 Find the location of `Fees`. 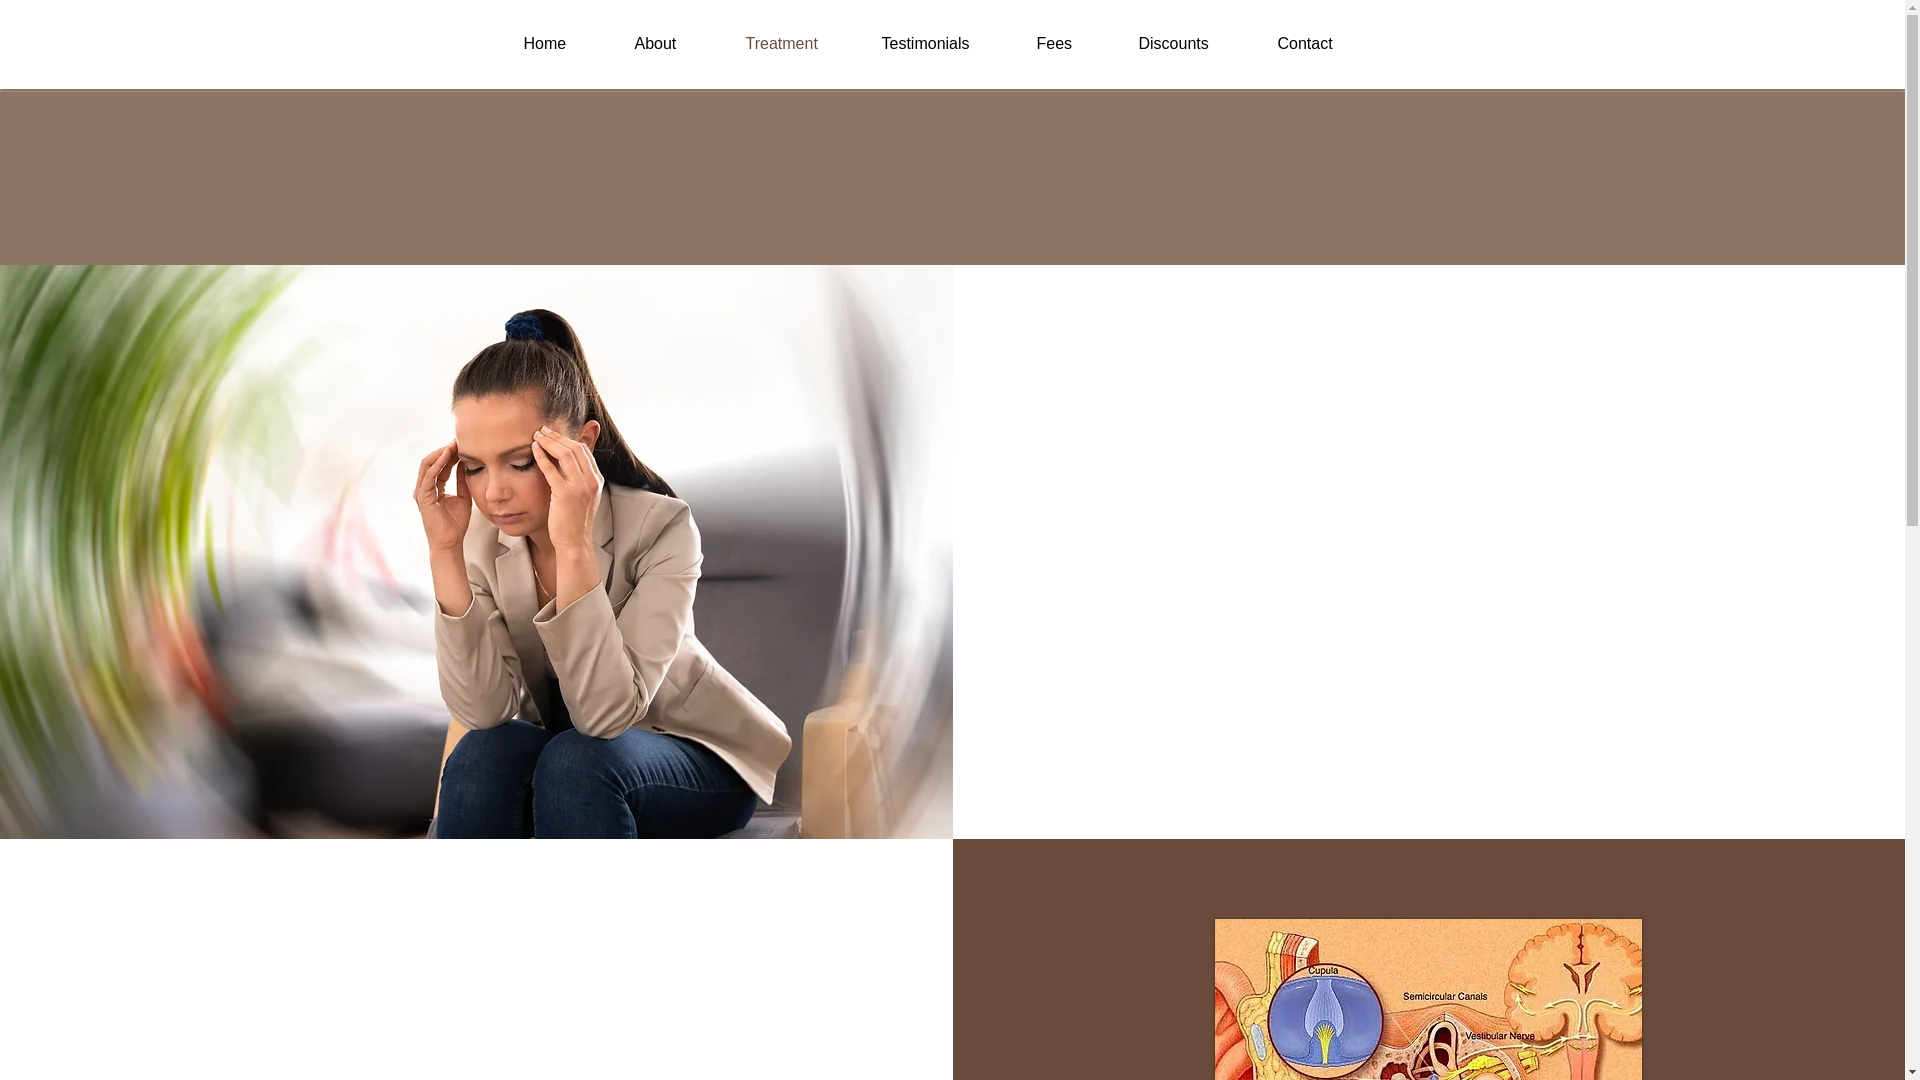

Fees is located at coordinates (1076, 42).